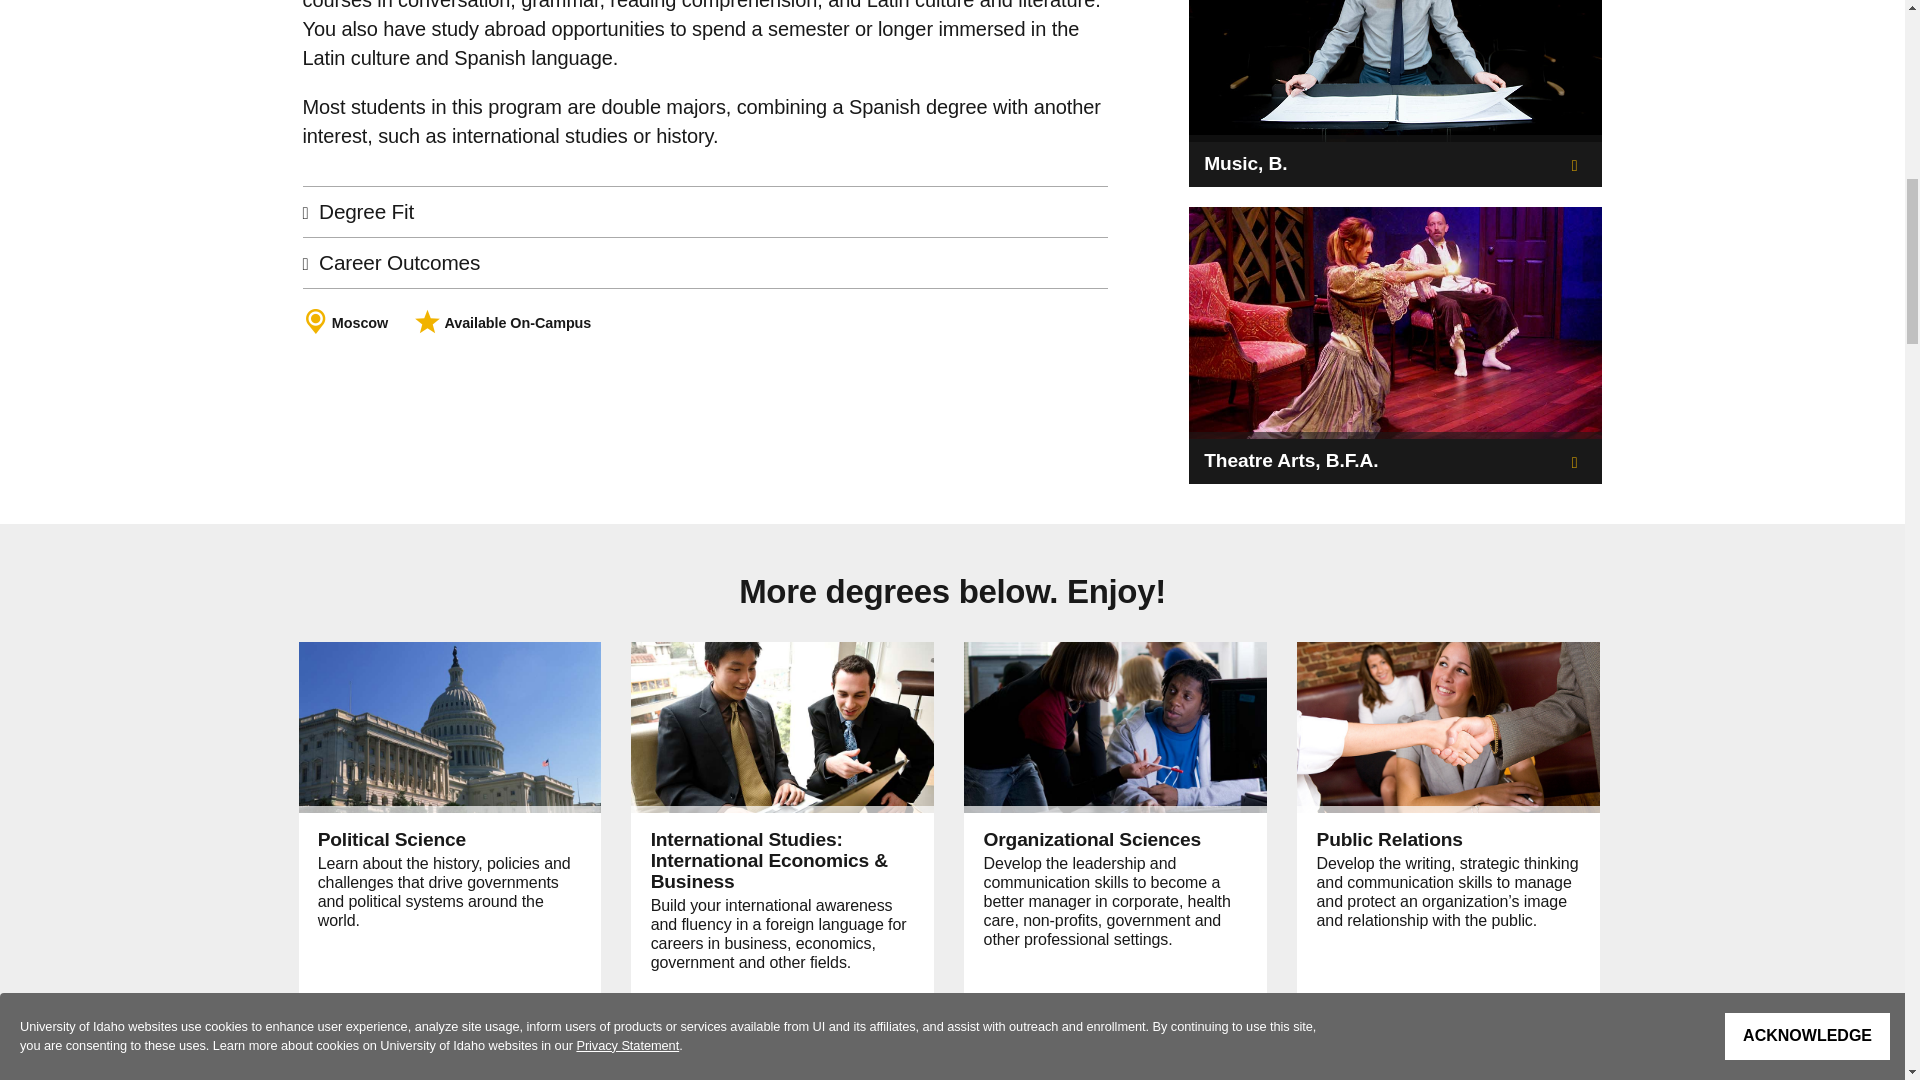  Describe the element at coordinates (360, 322) in the screenshot. I see `Moscow` at that location.